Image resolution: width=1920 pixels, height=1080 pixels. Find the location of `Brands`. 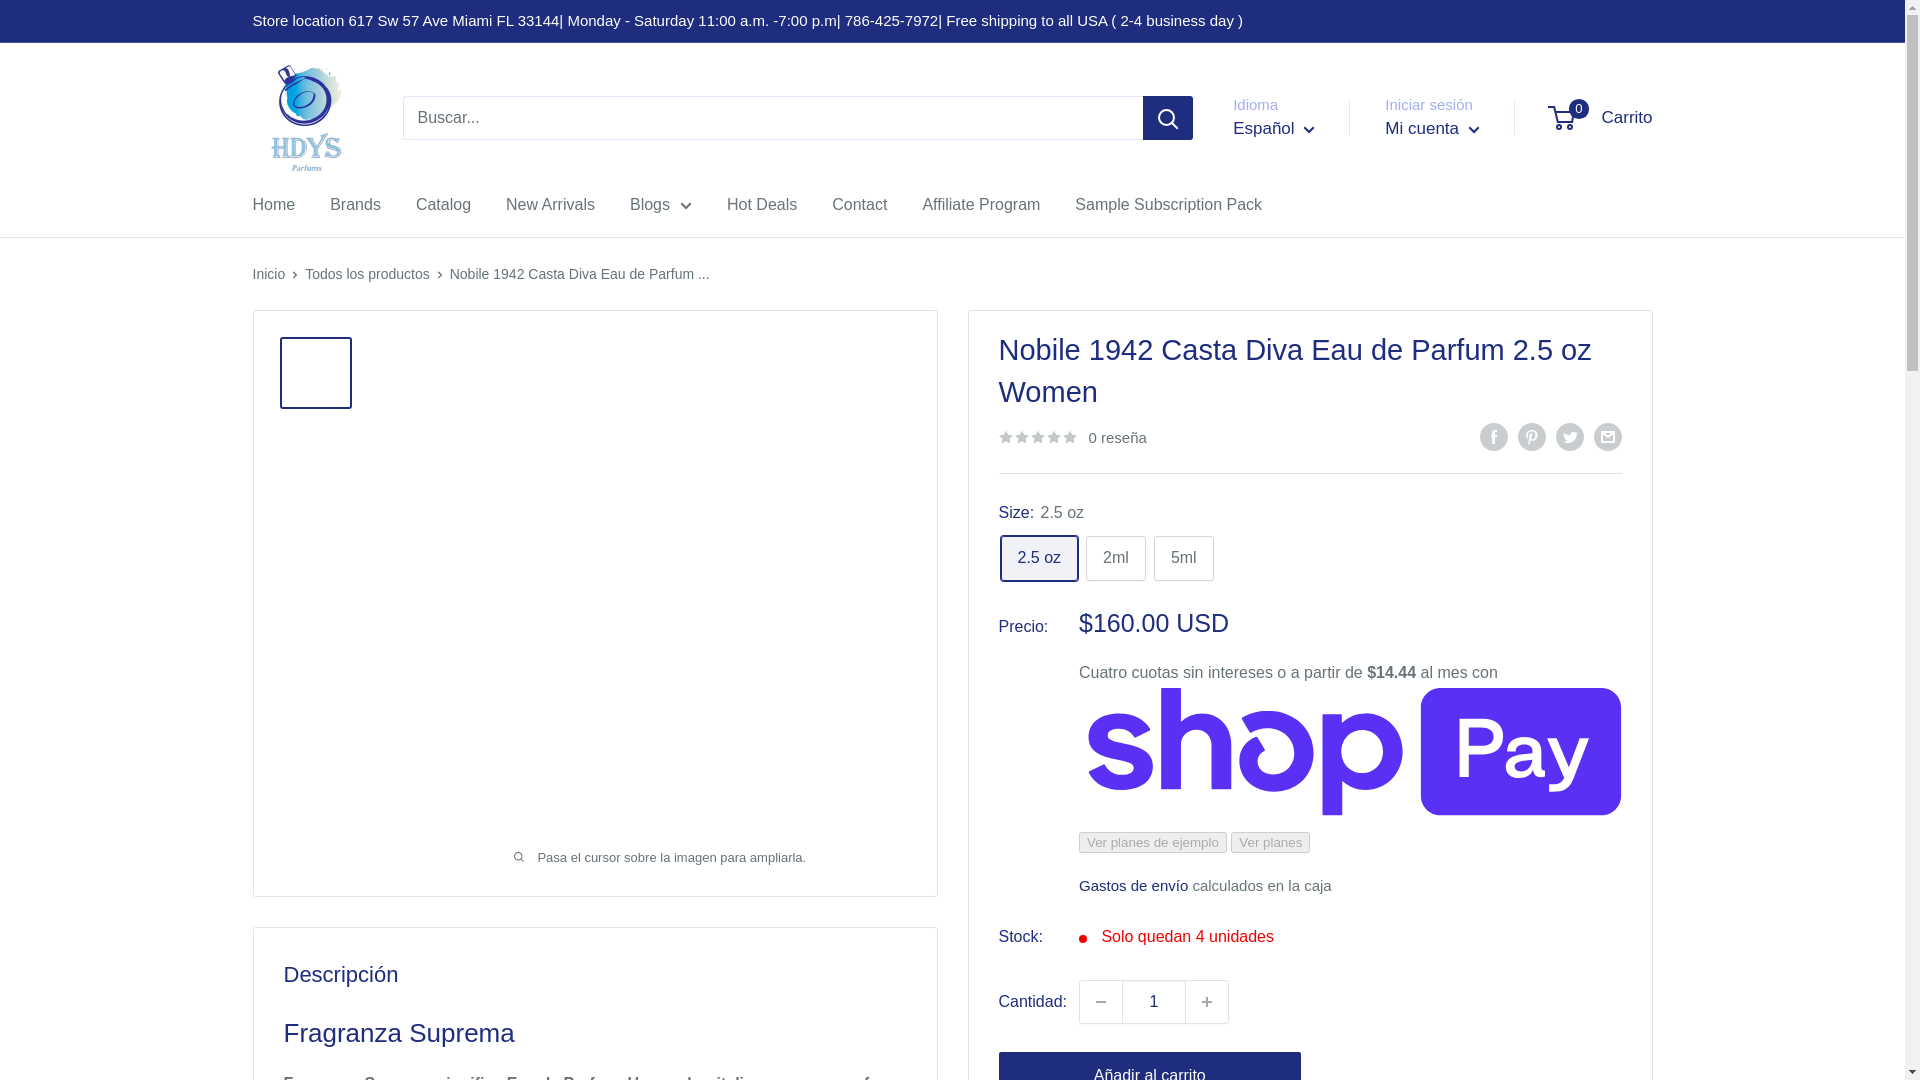

Brands is located at coordinates (1207, 1001).